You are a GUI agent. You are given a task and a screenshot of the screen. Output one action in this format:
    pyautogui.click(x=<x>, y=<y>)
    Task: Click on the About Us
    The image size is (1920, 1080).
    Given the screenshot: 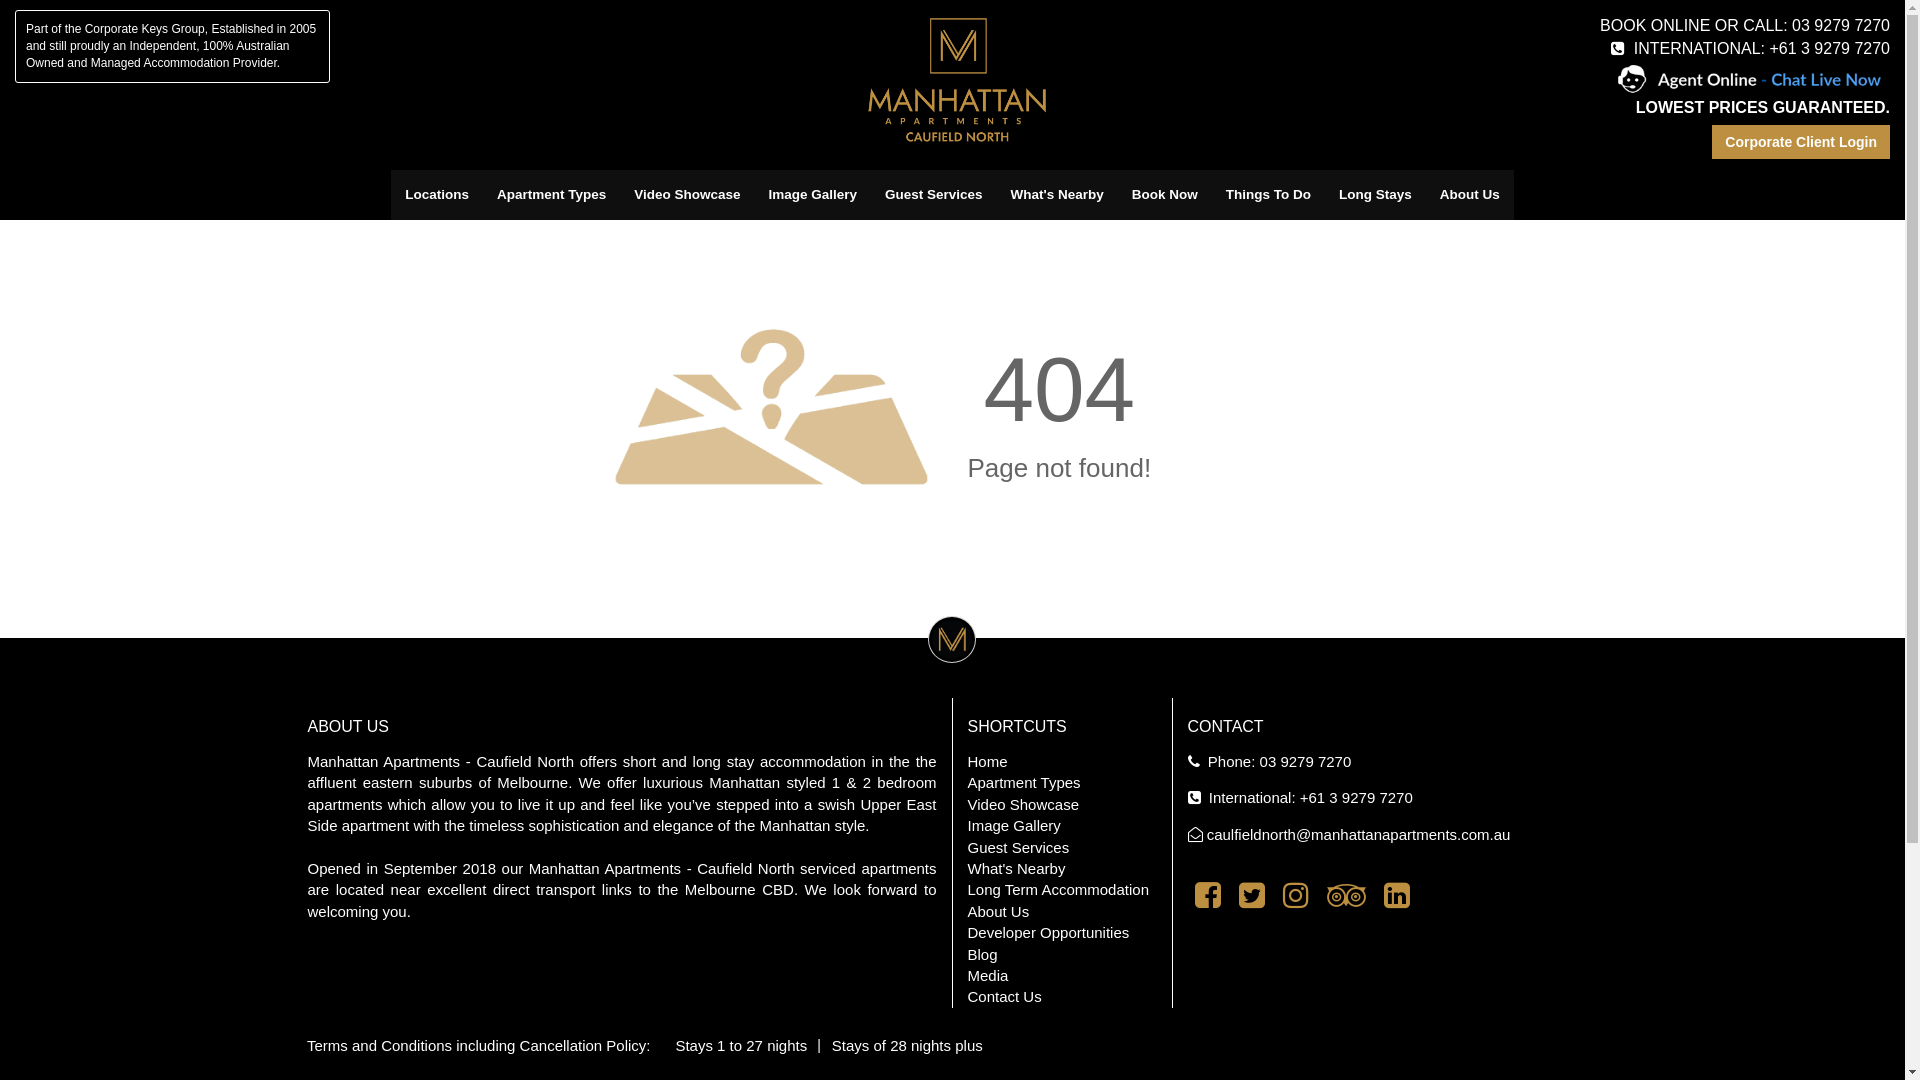 What is the action you would take?
    pyautogui.click(x=999, y=912)
    